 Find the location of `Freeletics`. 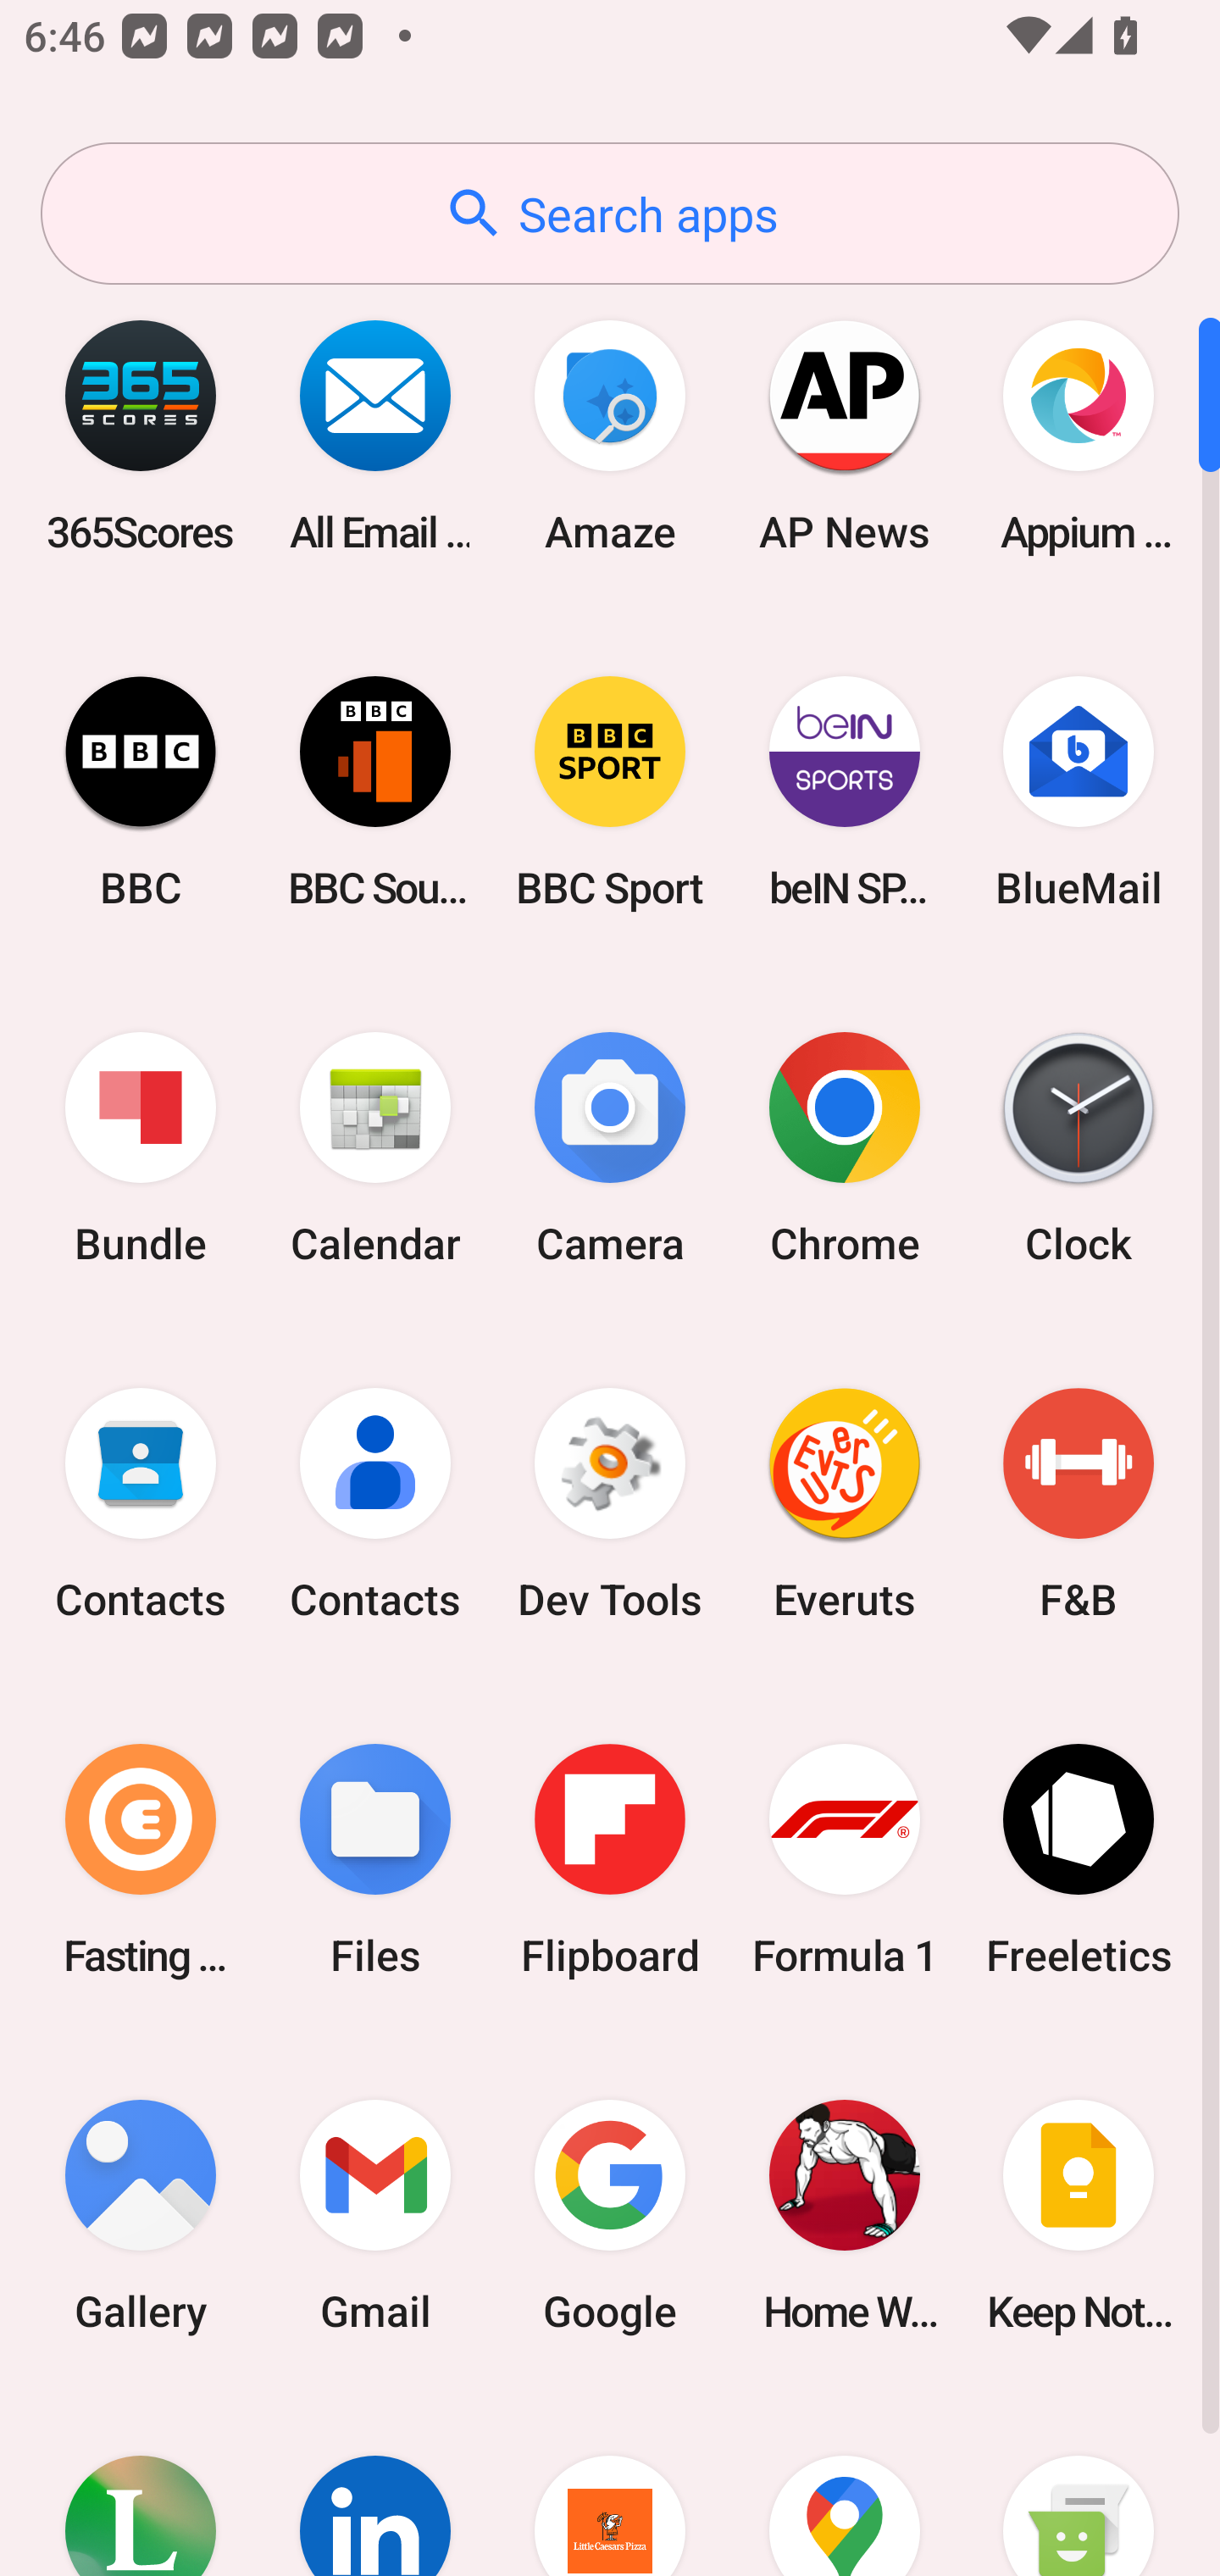

Freeletics is located at coordinates (1079, 1859).